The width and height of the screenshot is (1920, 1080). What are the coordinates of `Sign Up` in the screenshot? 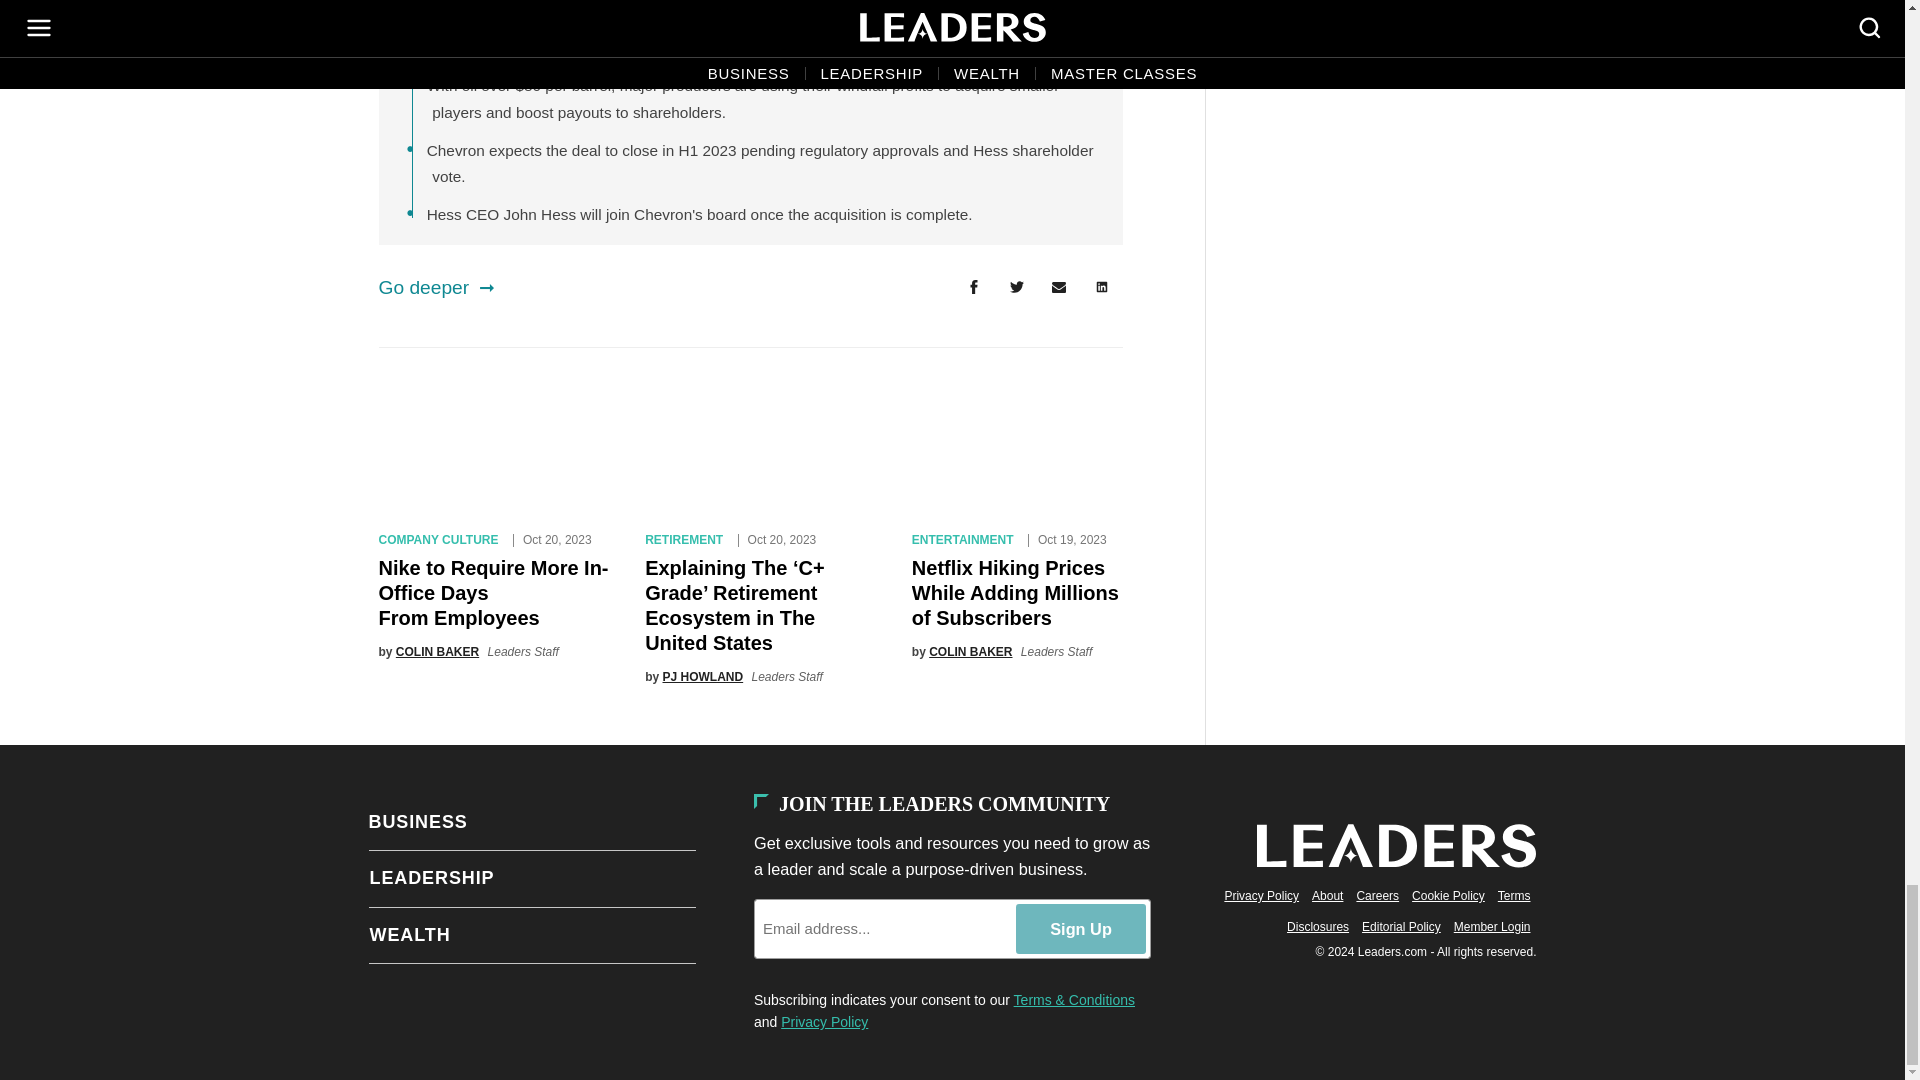 It's located at (1080, 928).